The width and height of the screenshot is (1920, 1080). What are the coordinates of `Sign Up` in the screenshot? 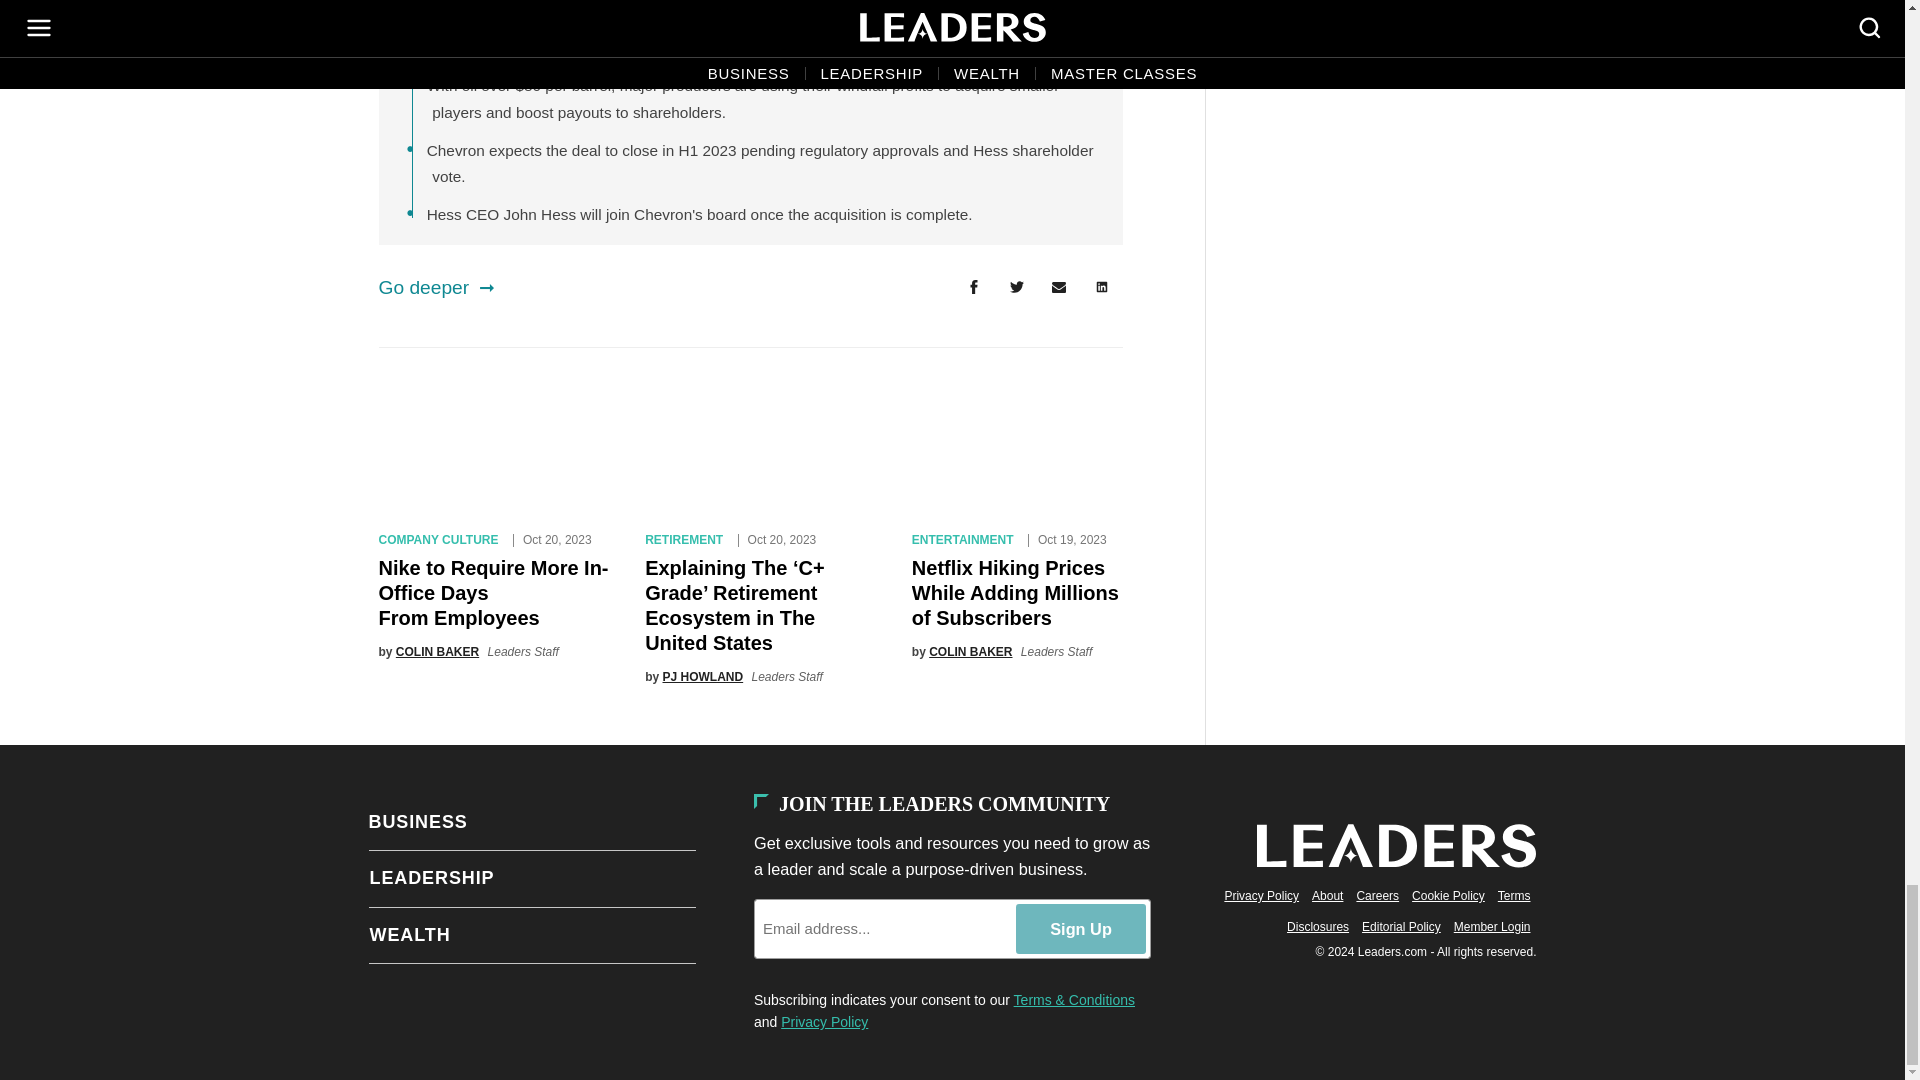 It's located at (1080, 928).